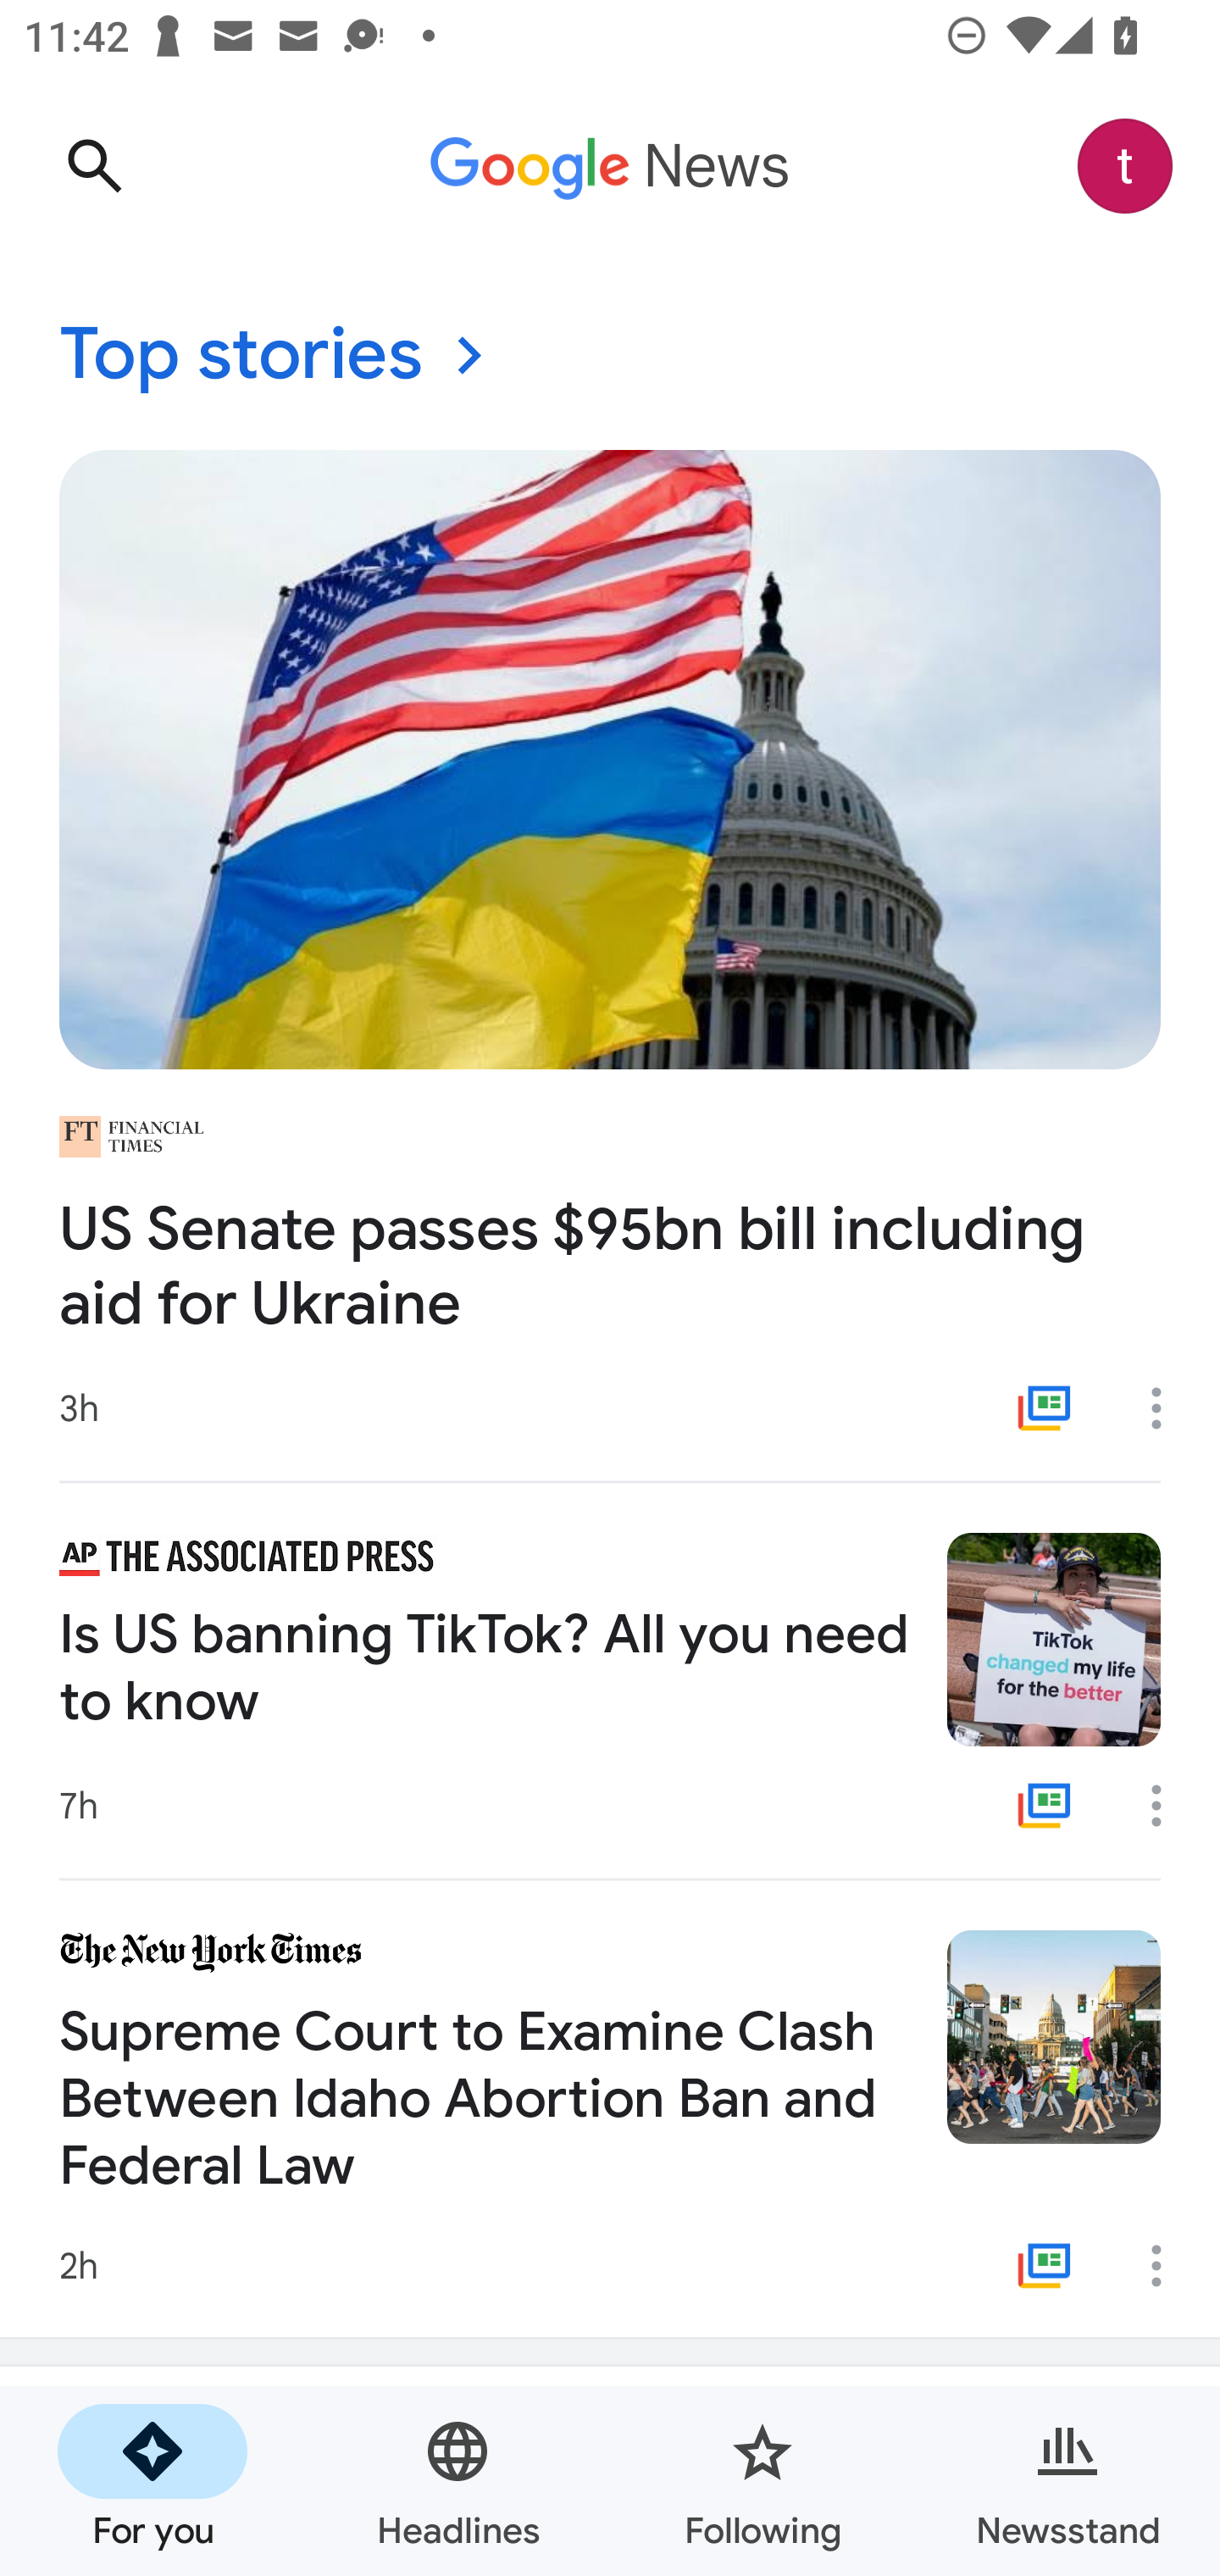  I want to click on For you, so click(152, 2481).